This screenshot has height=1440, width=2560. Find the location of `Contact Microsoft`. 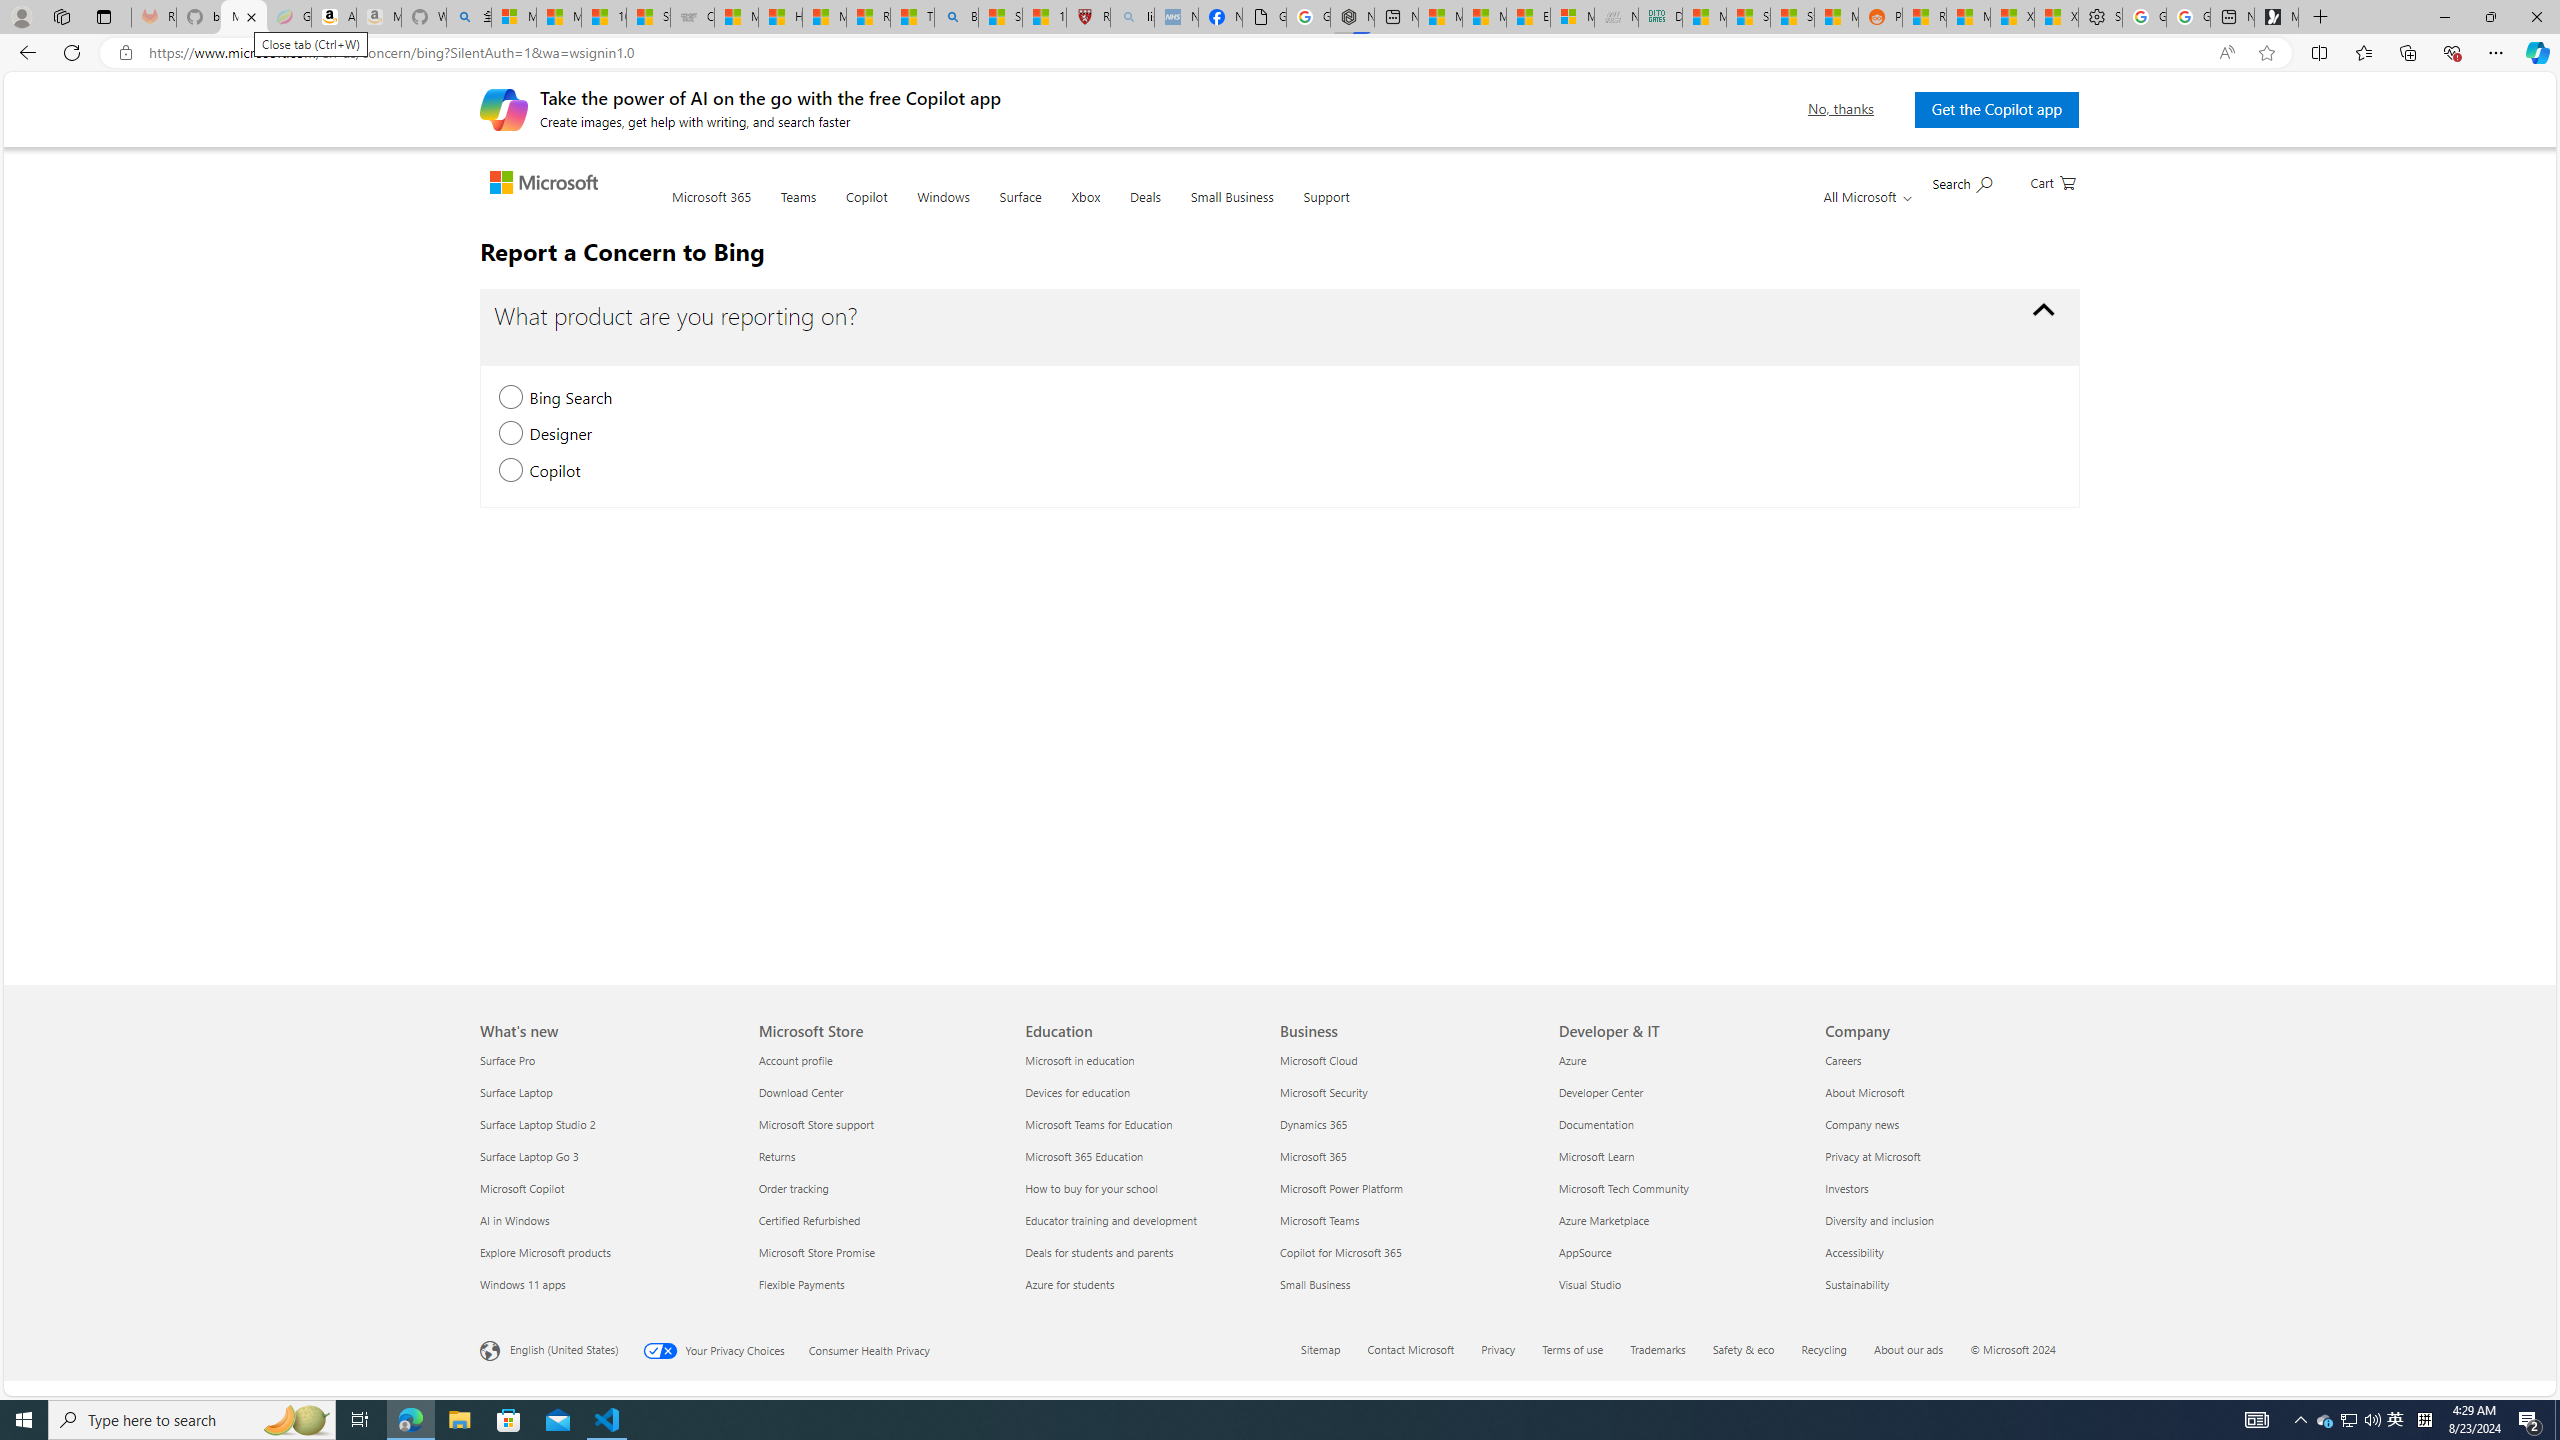

Contact Microsoft is located at coordinates (1423, 1351).